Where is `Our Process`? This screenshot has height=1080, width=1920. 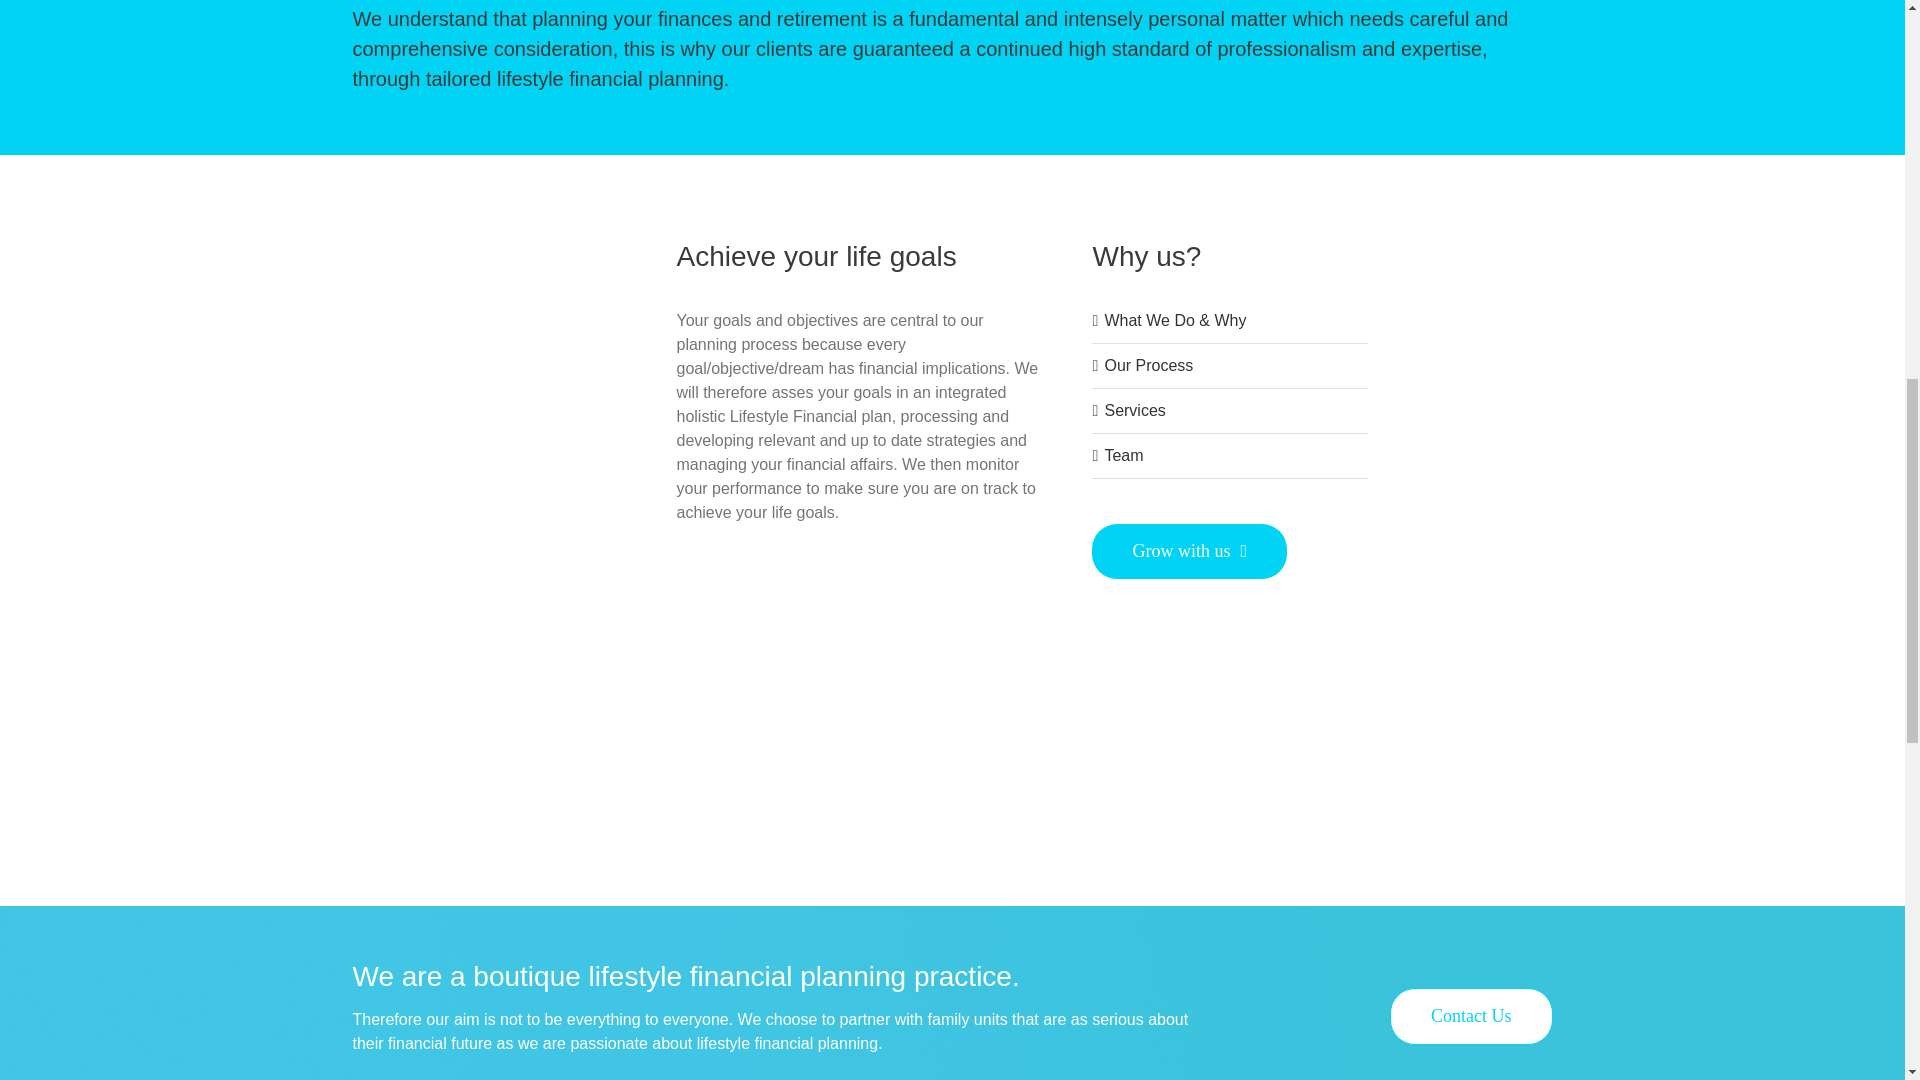
Our Process is located at coordinates (1148, 365).